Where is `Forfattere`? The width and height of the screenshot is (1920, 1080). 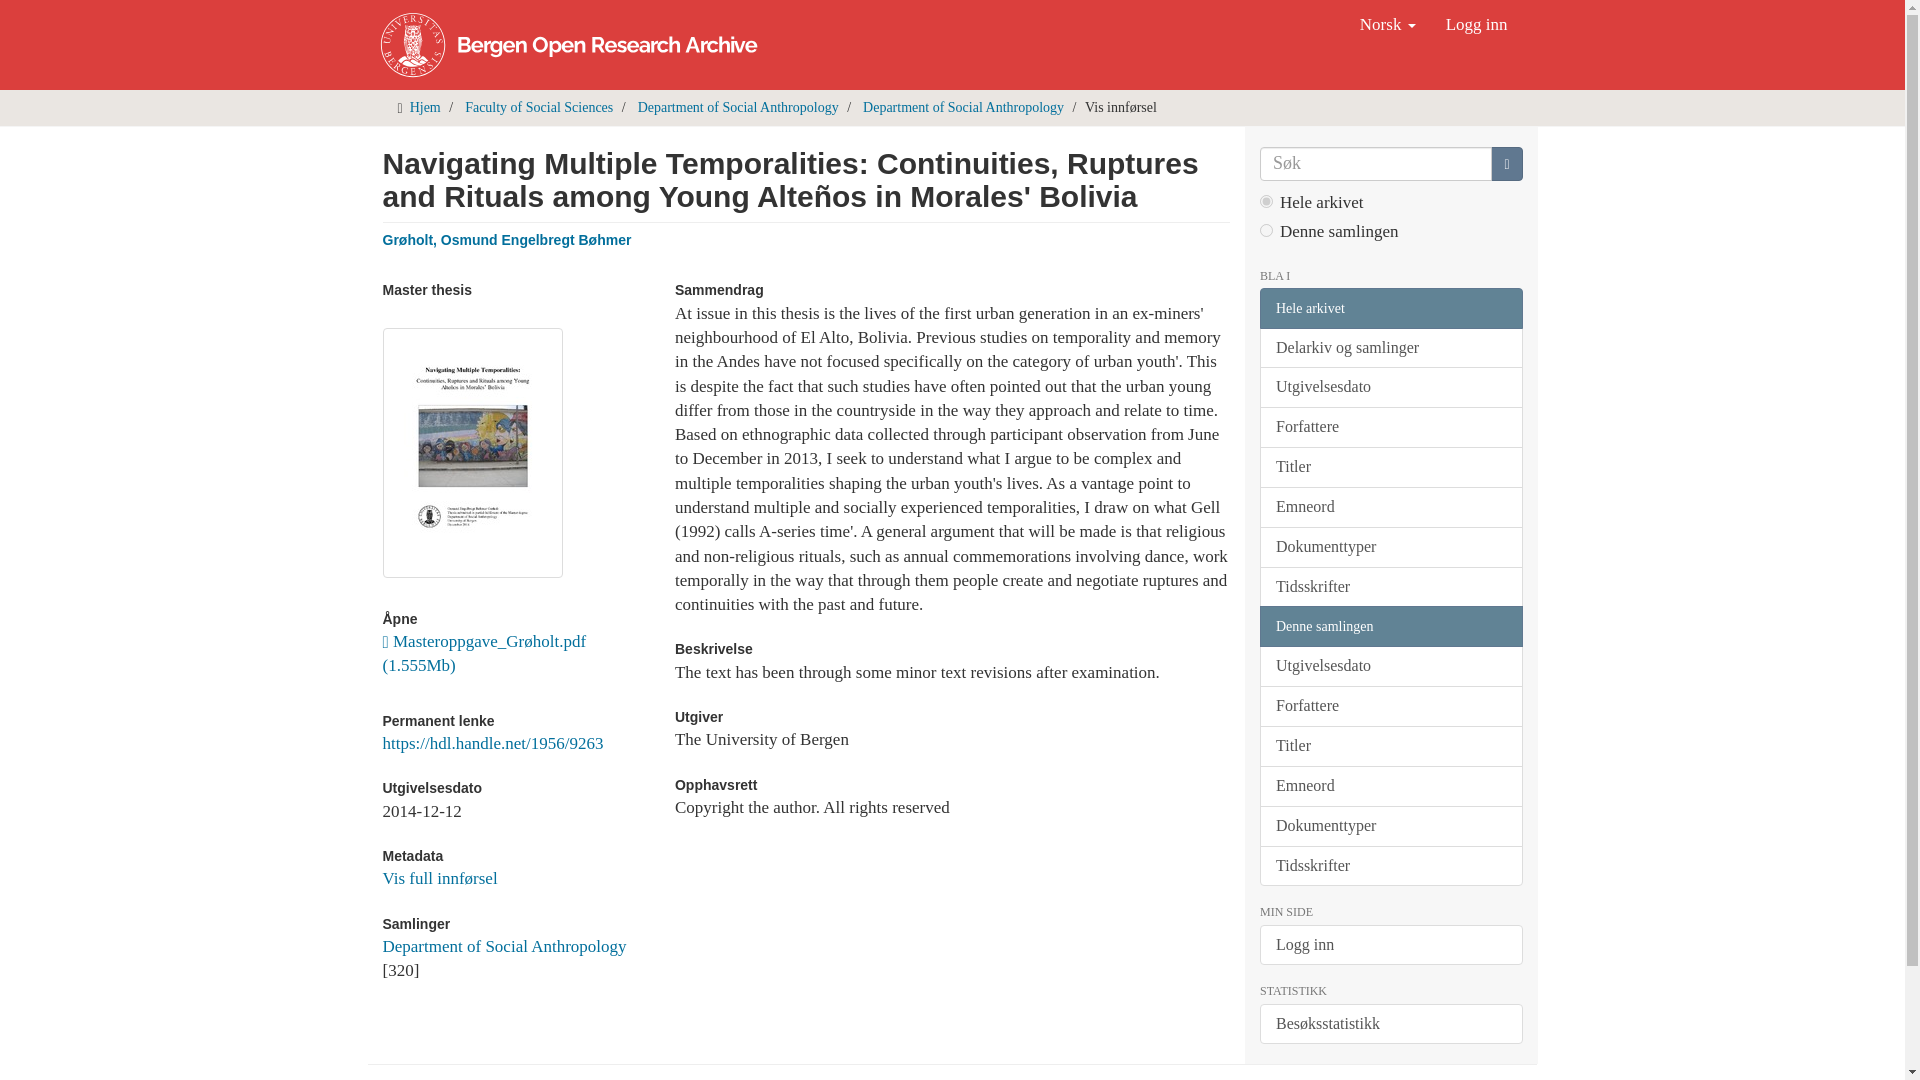 Forfattere is located at coordinates (1390, 428).